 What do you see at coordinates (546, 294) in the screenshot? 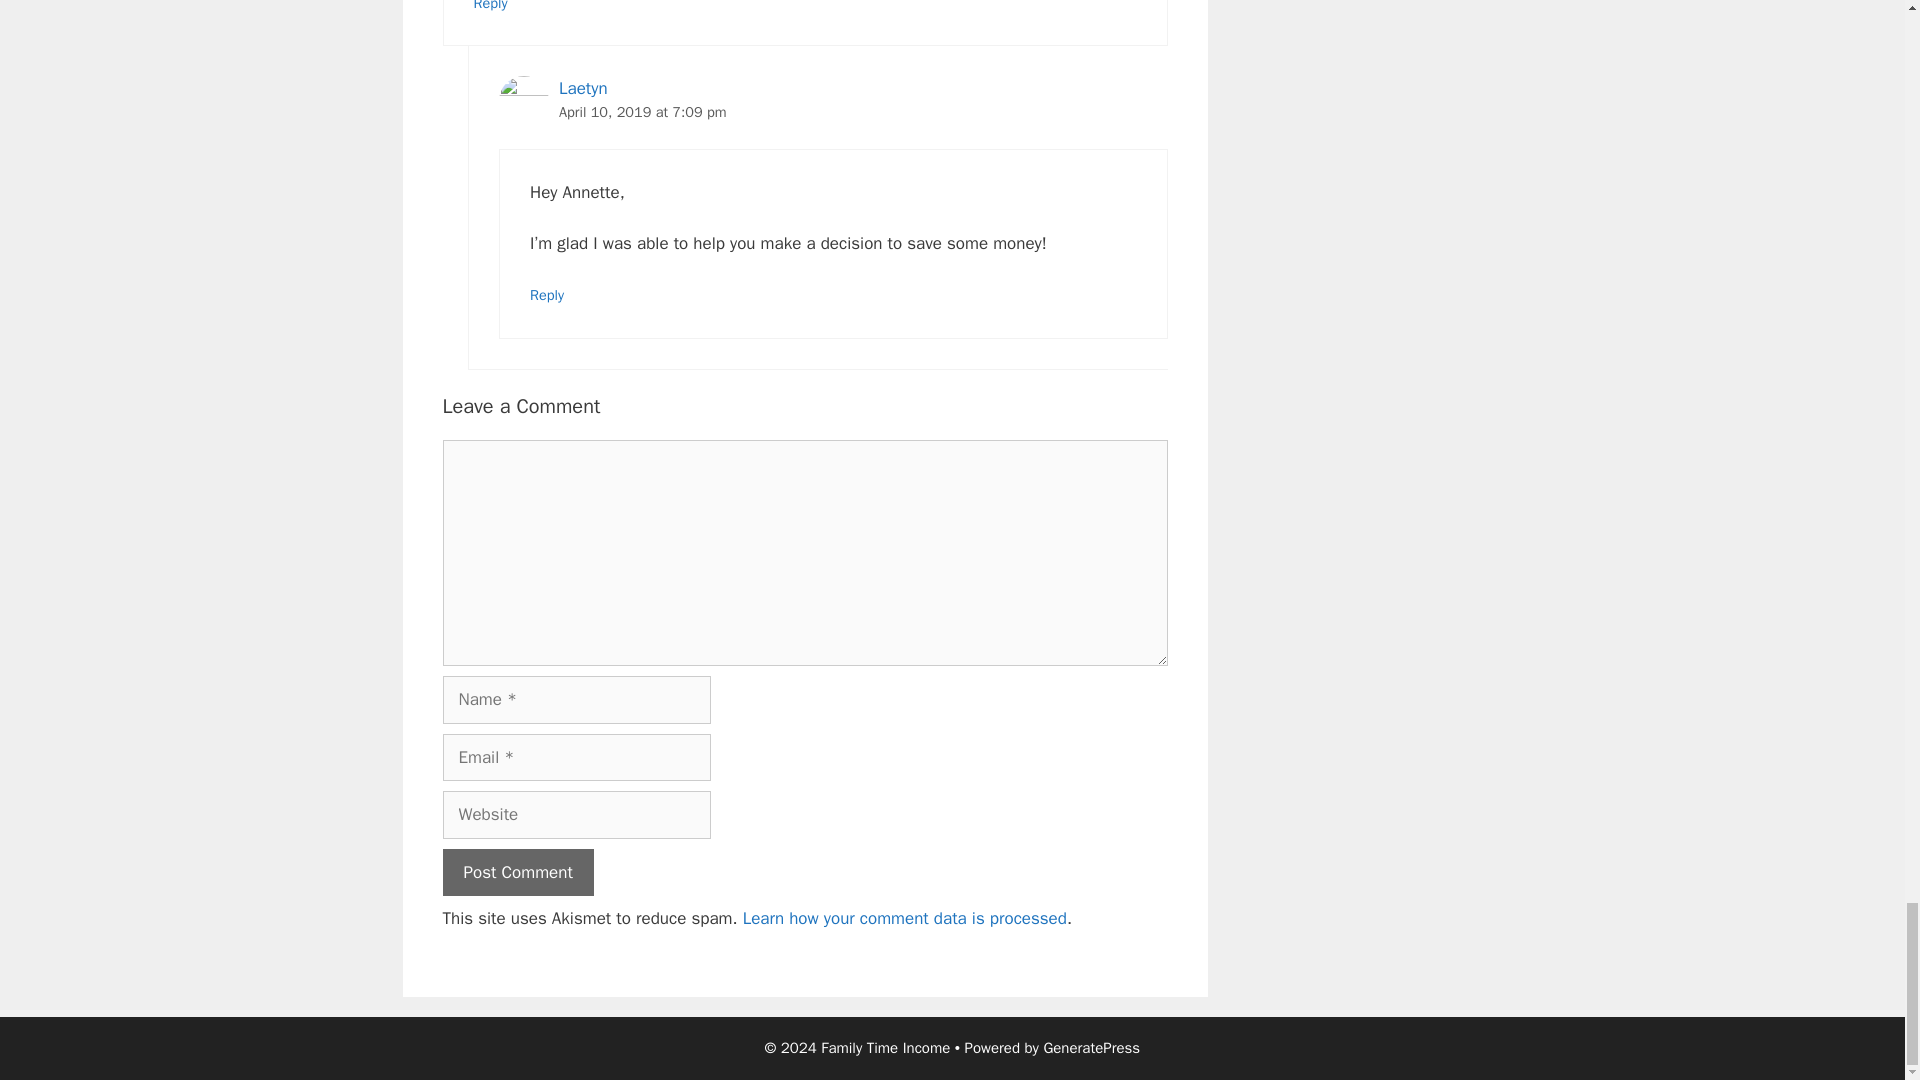
I see `Reply` at bounding box center [546, 294].